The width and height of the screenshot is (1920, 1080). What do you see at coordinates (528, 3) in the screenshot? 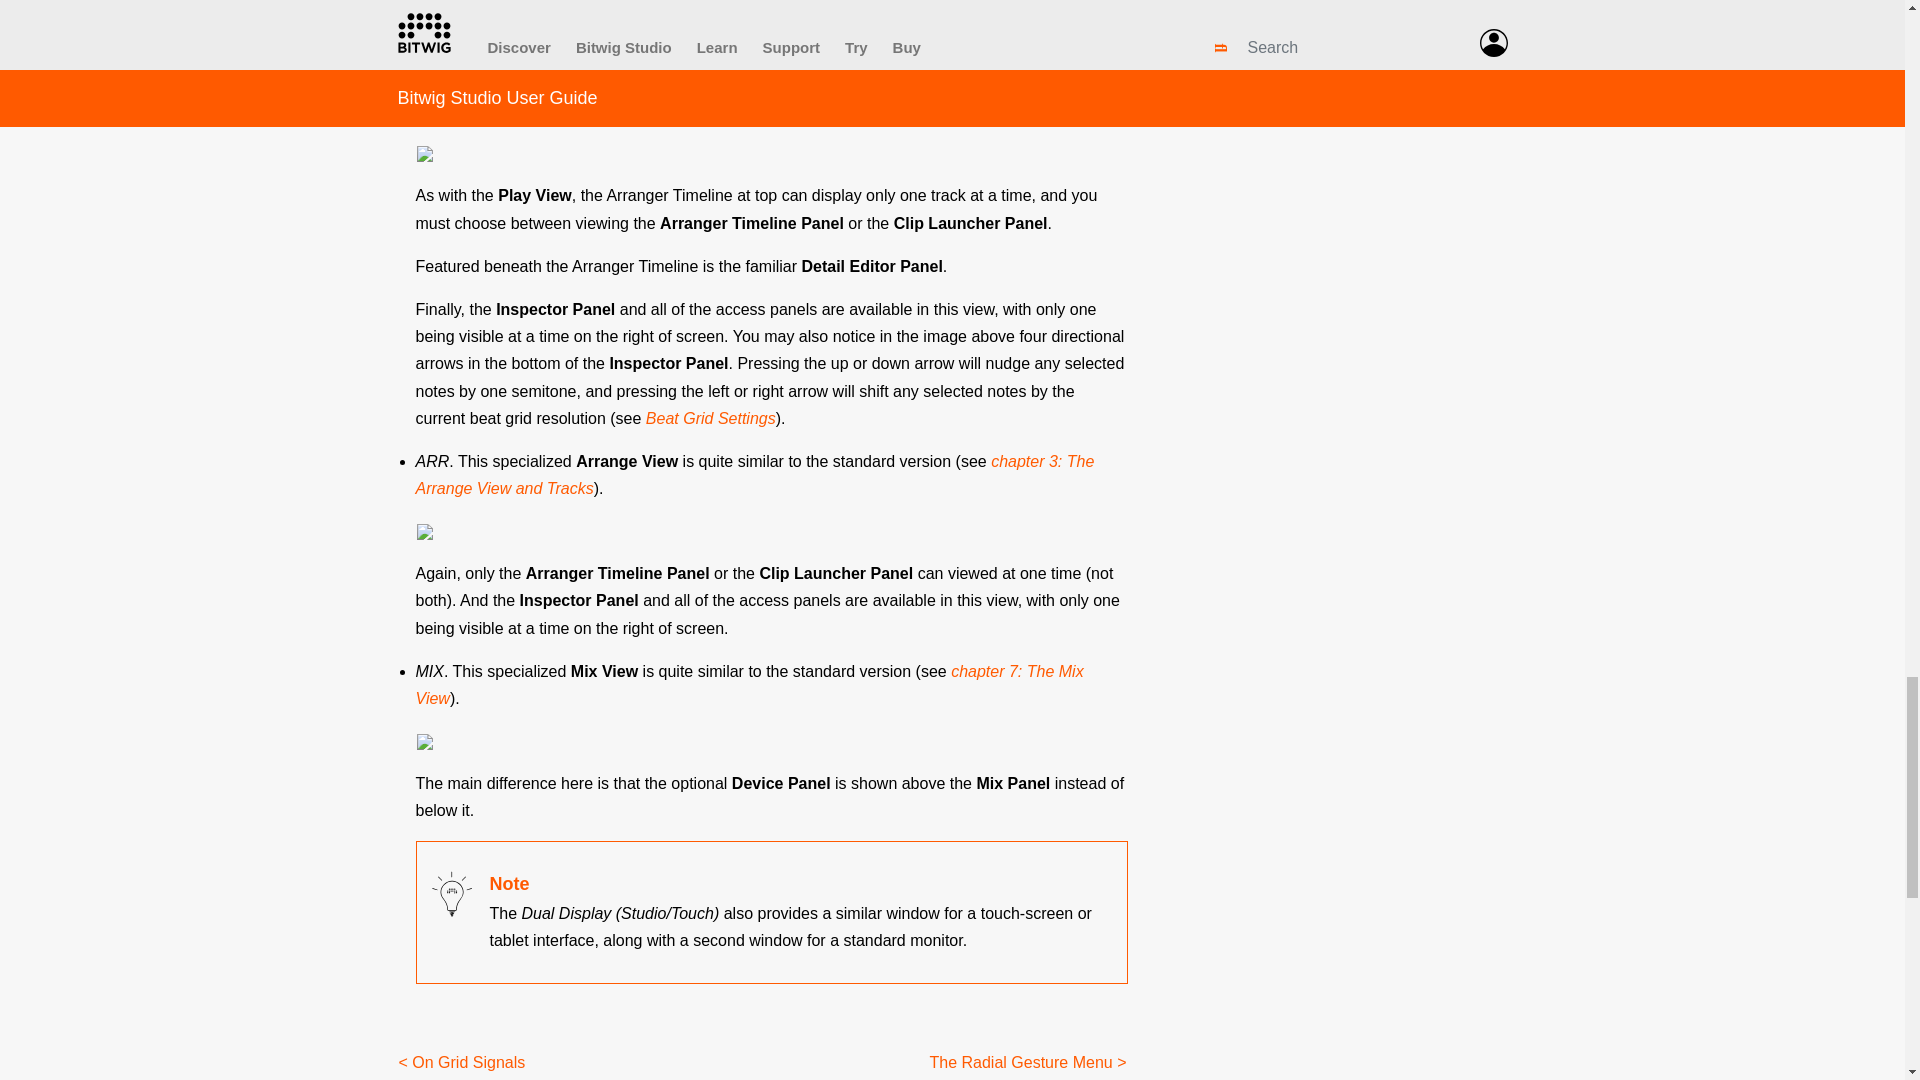
I see `Pressure Expressions` at bounding box center [528, 3].